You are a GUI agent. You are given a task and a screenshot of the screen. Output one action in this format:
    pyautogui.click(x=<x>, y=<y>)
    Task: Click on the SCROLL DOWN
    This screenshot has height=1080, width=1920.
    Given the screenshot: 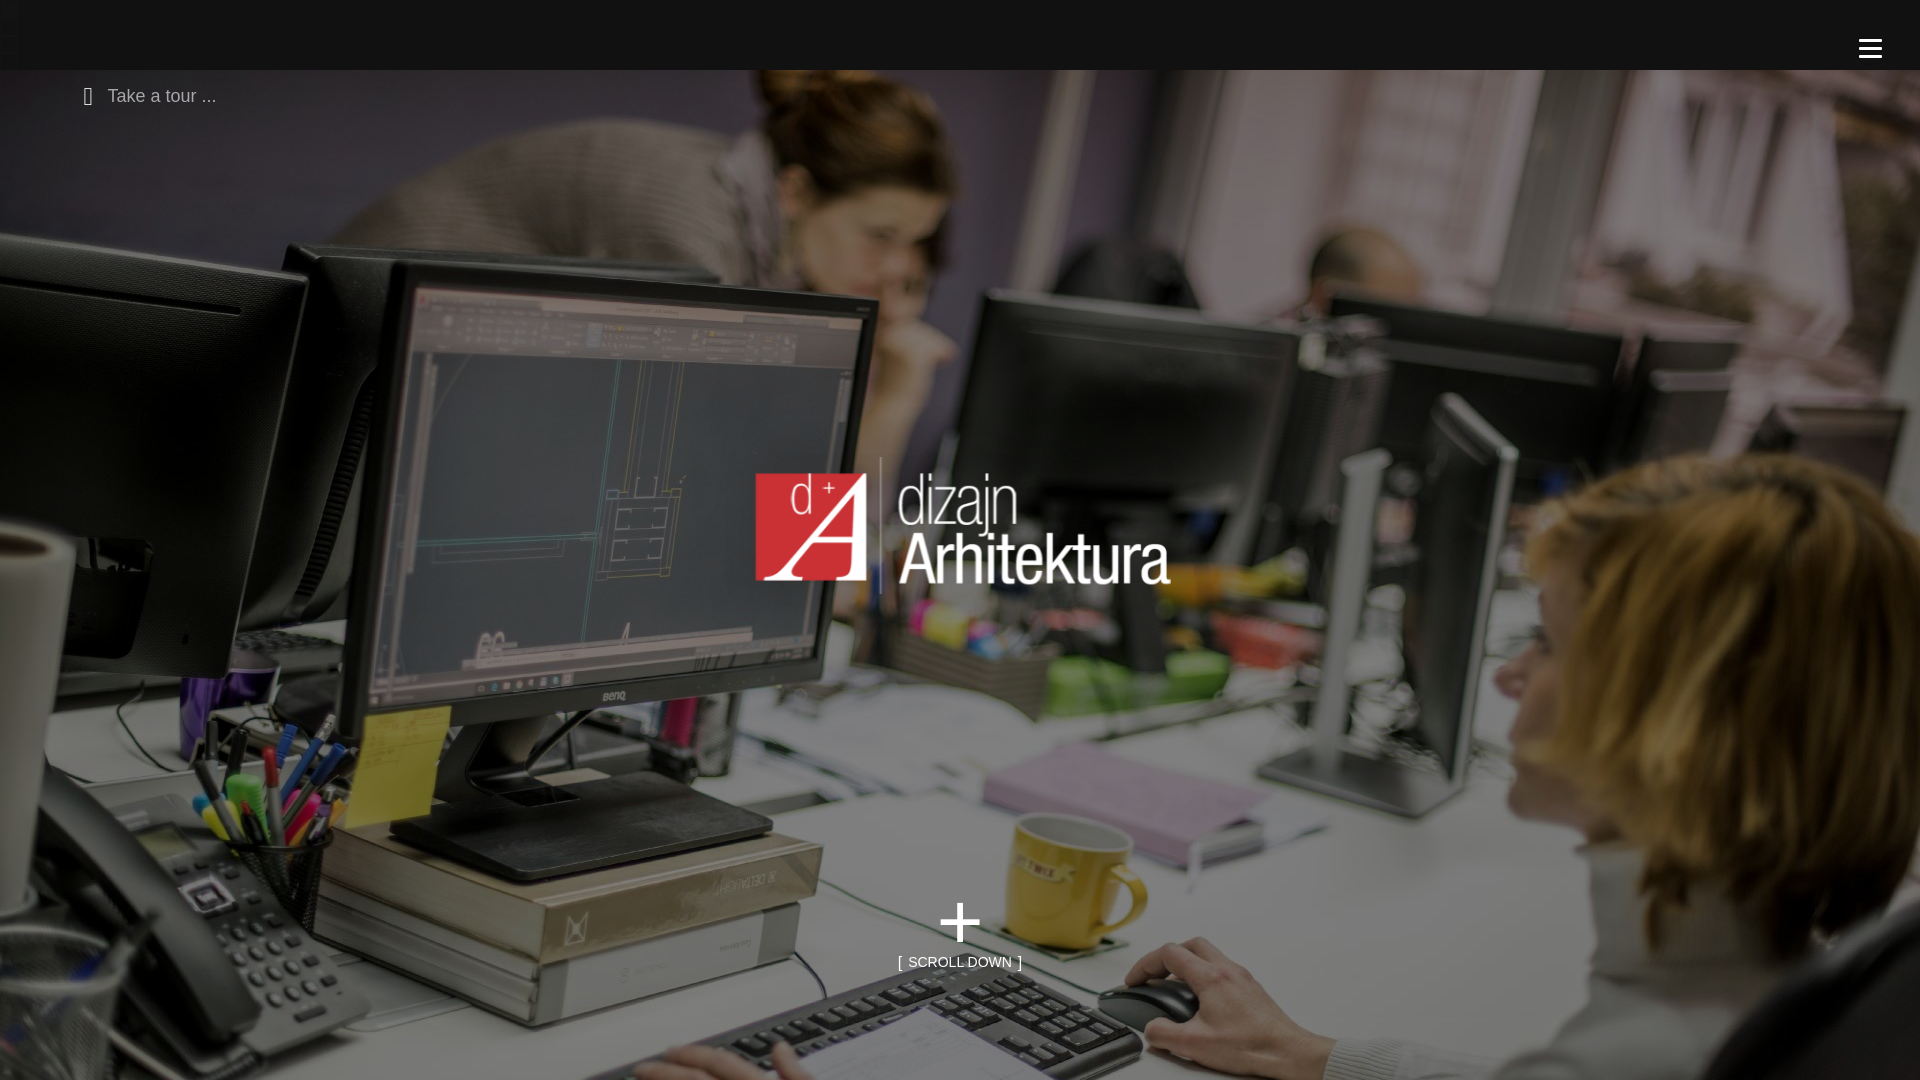 What is the action you would take?
    pyautogui.click(x=960, y=962)
    